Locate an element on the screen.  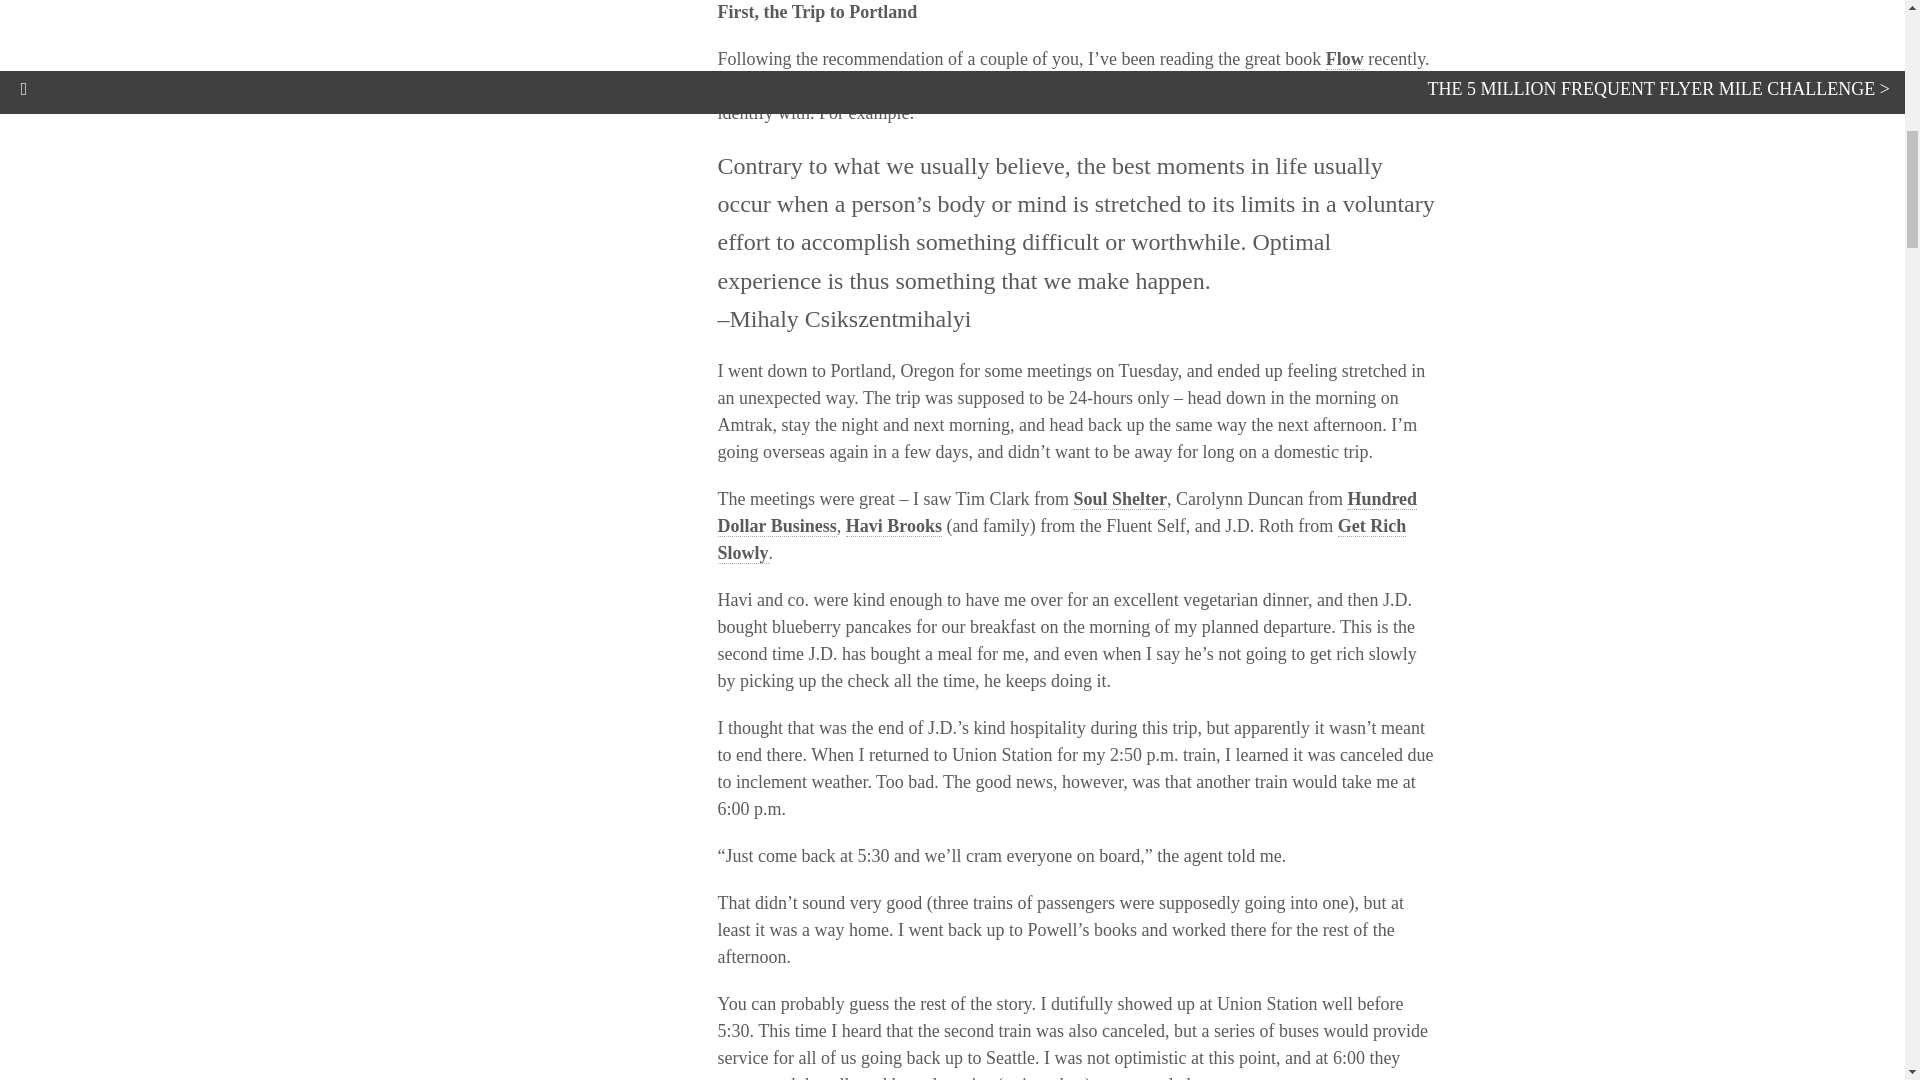
Flow is located at coordinates (1344, 59).